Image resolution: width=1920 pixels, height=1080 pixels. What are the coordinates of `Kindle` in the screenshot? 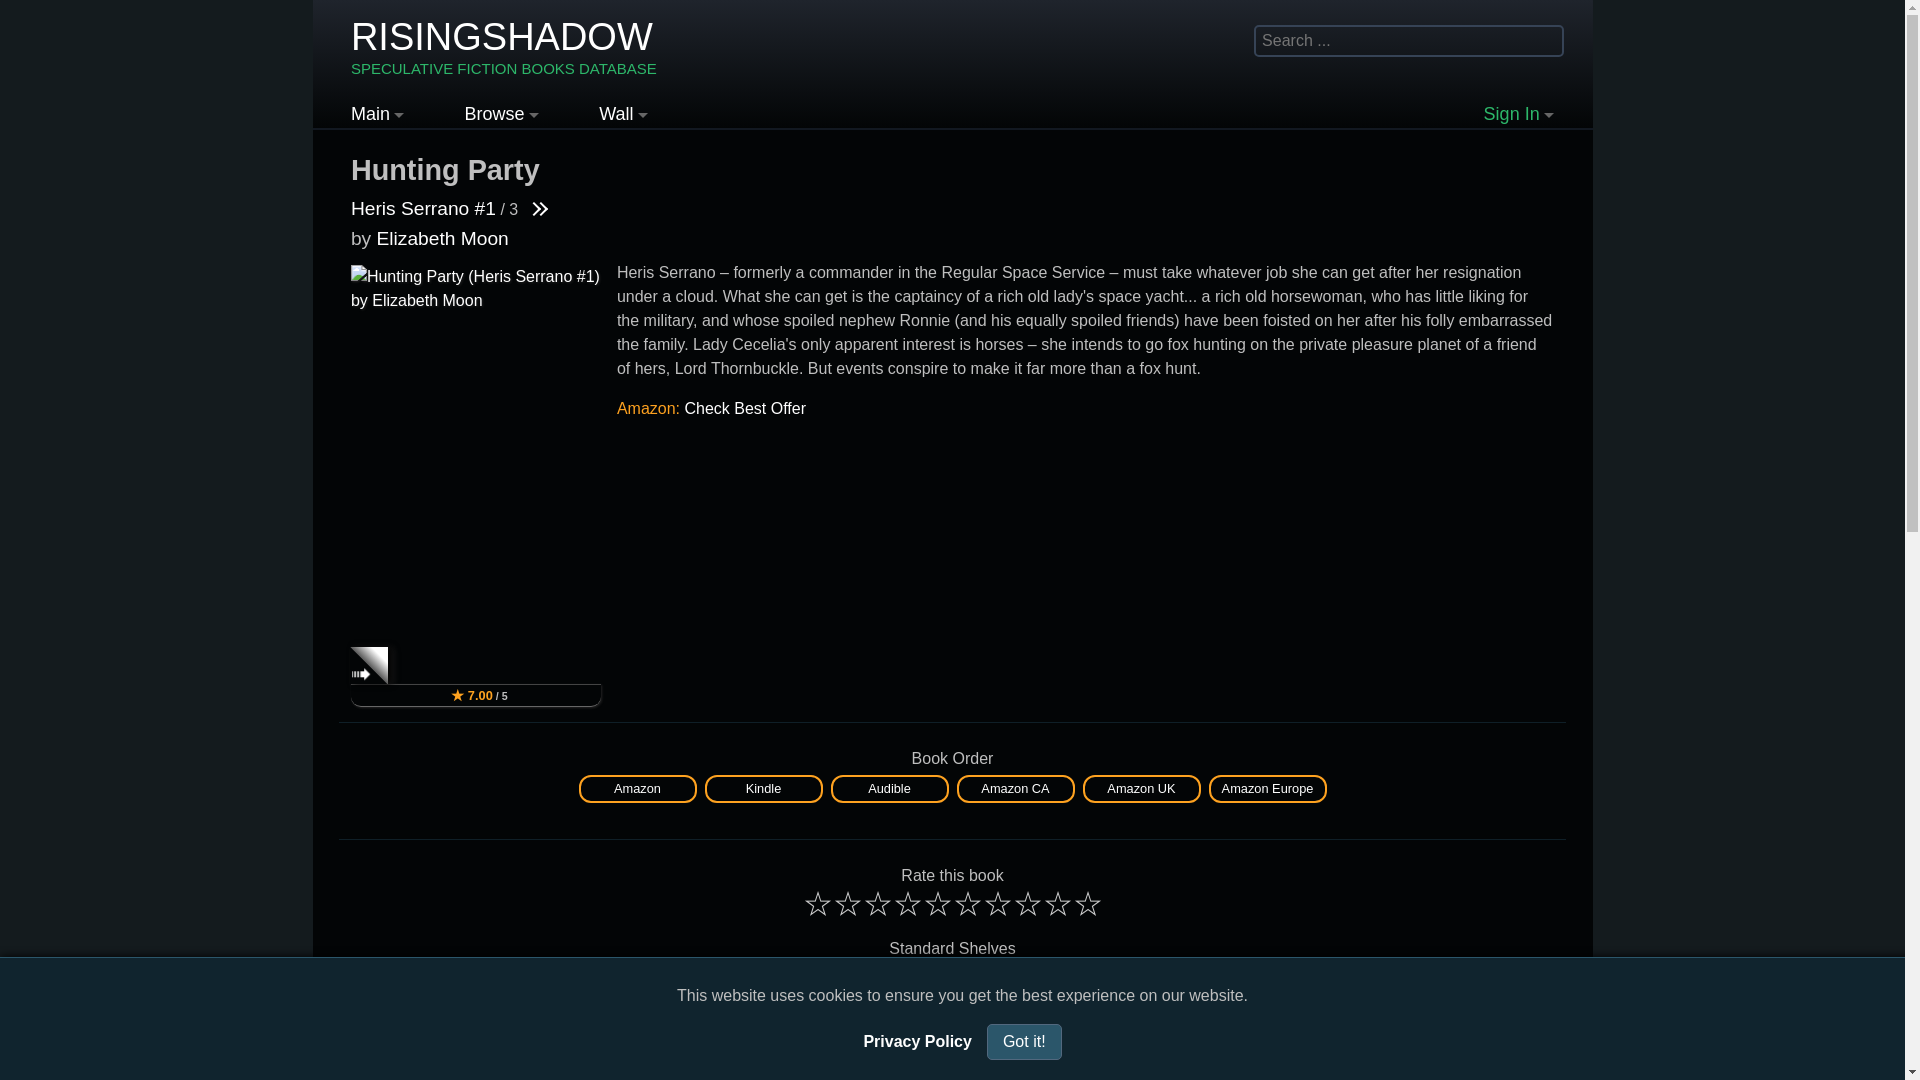 It's located at (762, 786).